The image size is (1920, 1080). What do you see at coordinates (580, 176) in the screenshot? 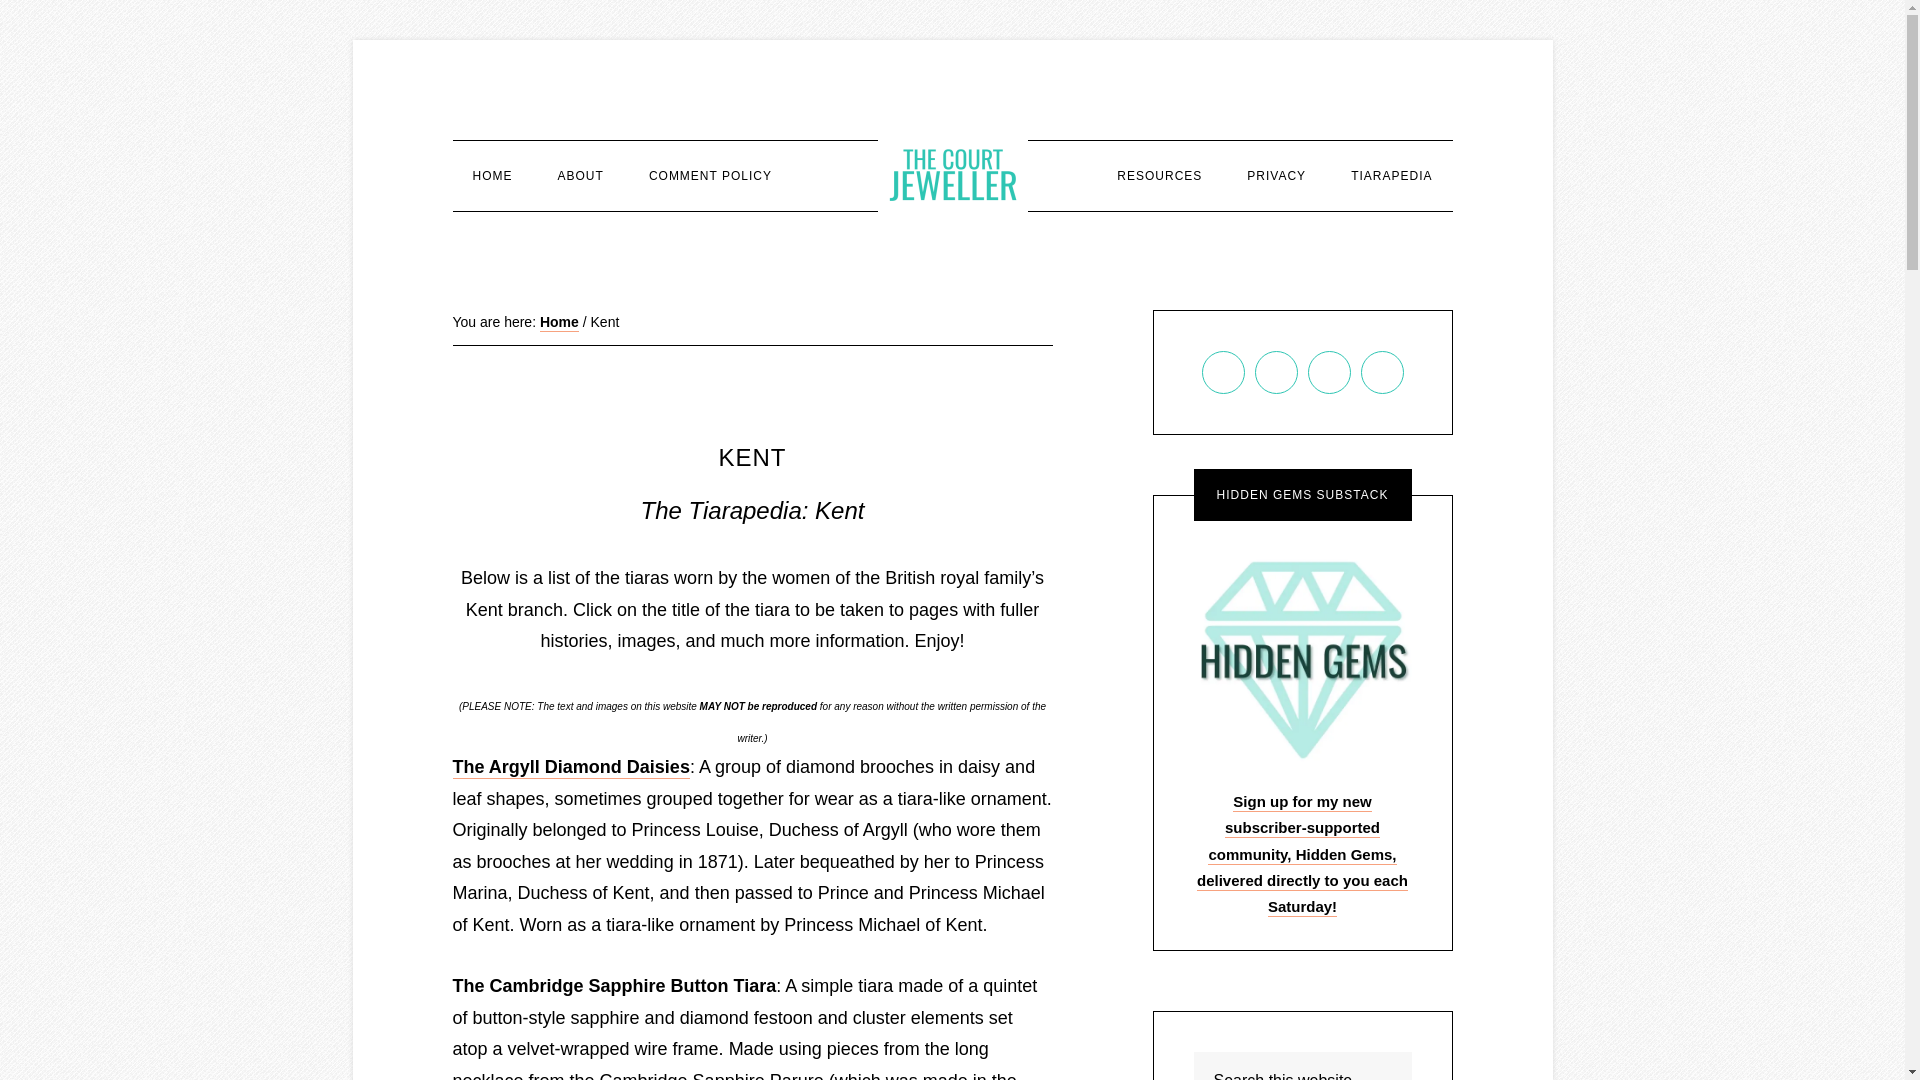
I see `ABOUT` at bounding box center [580, 176].